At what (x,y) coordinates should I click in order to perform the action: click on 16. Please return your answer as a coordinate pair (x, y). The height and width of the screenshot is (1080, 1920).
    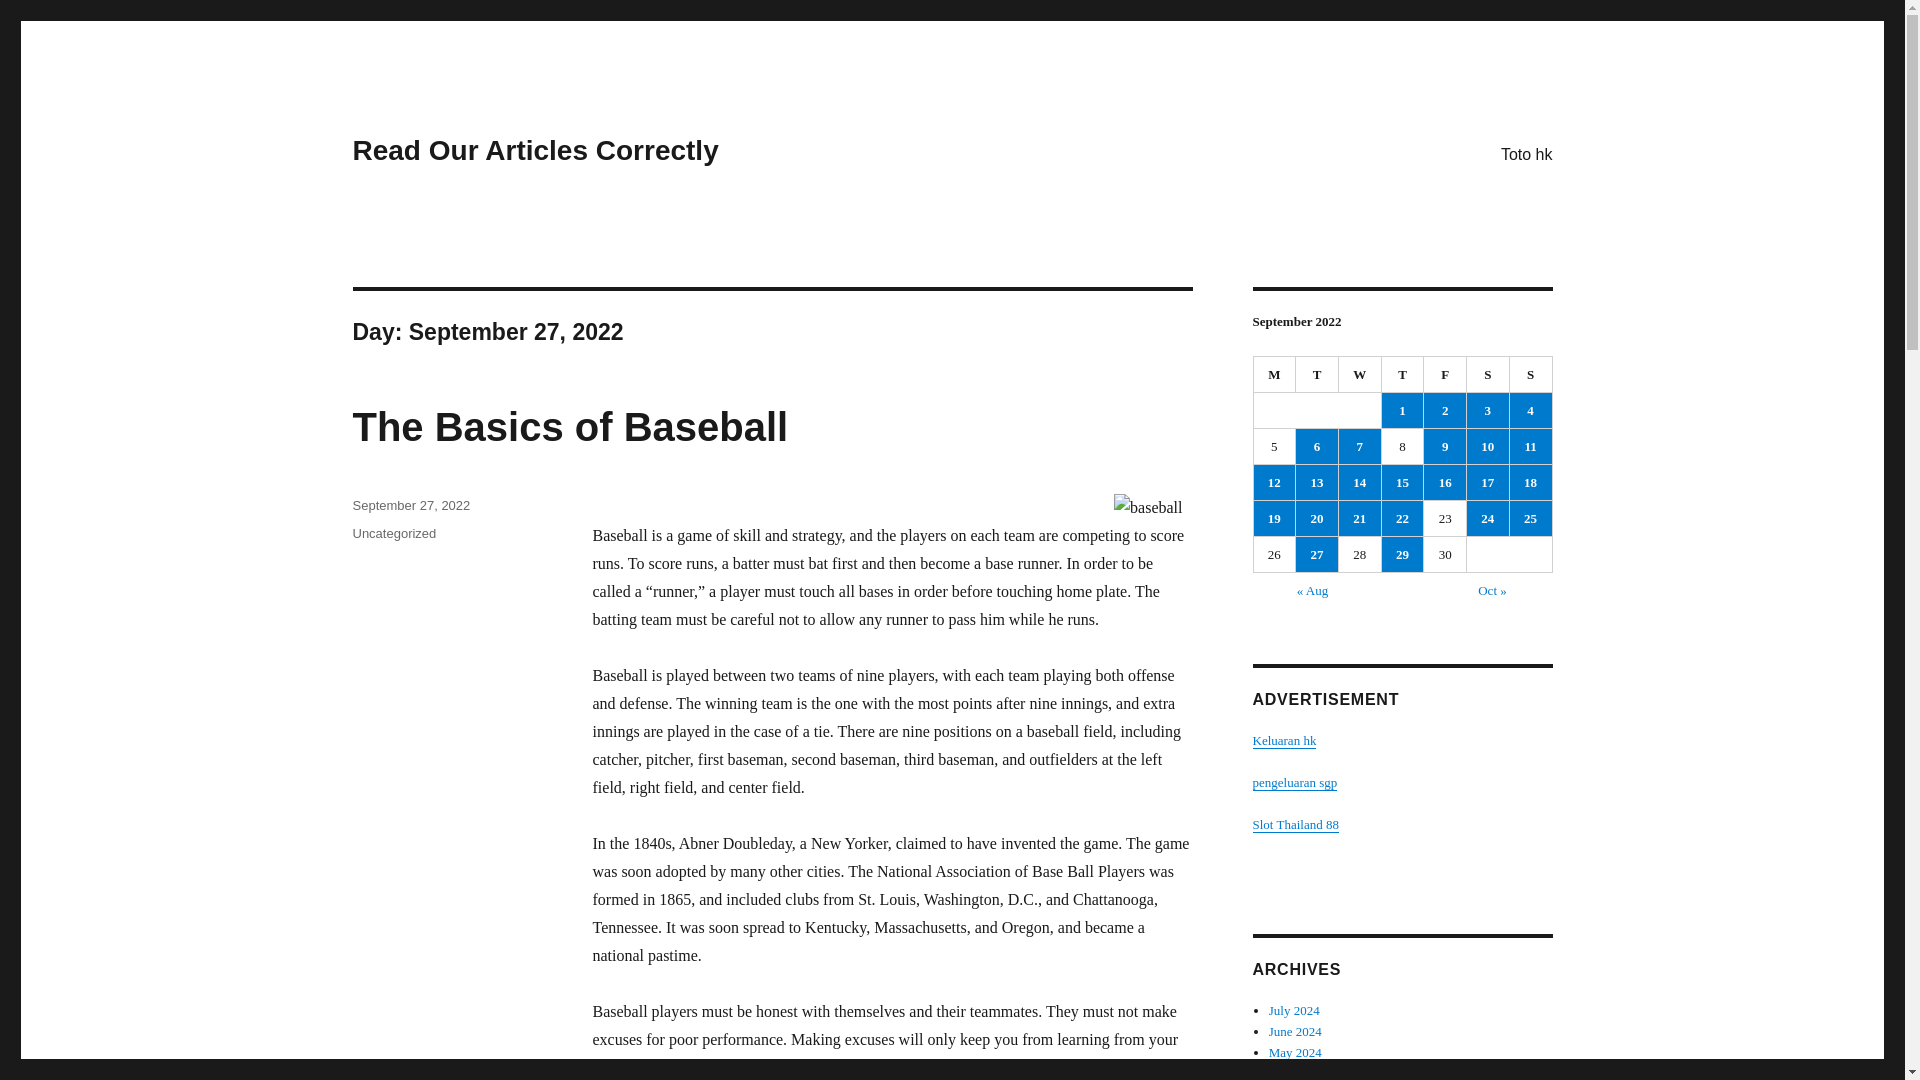
    Looking at the image, I should click on (1445, 482).